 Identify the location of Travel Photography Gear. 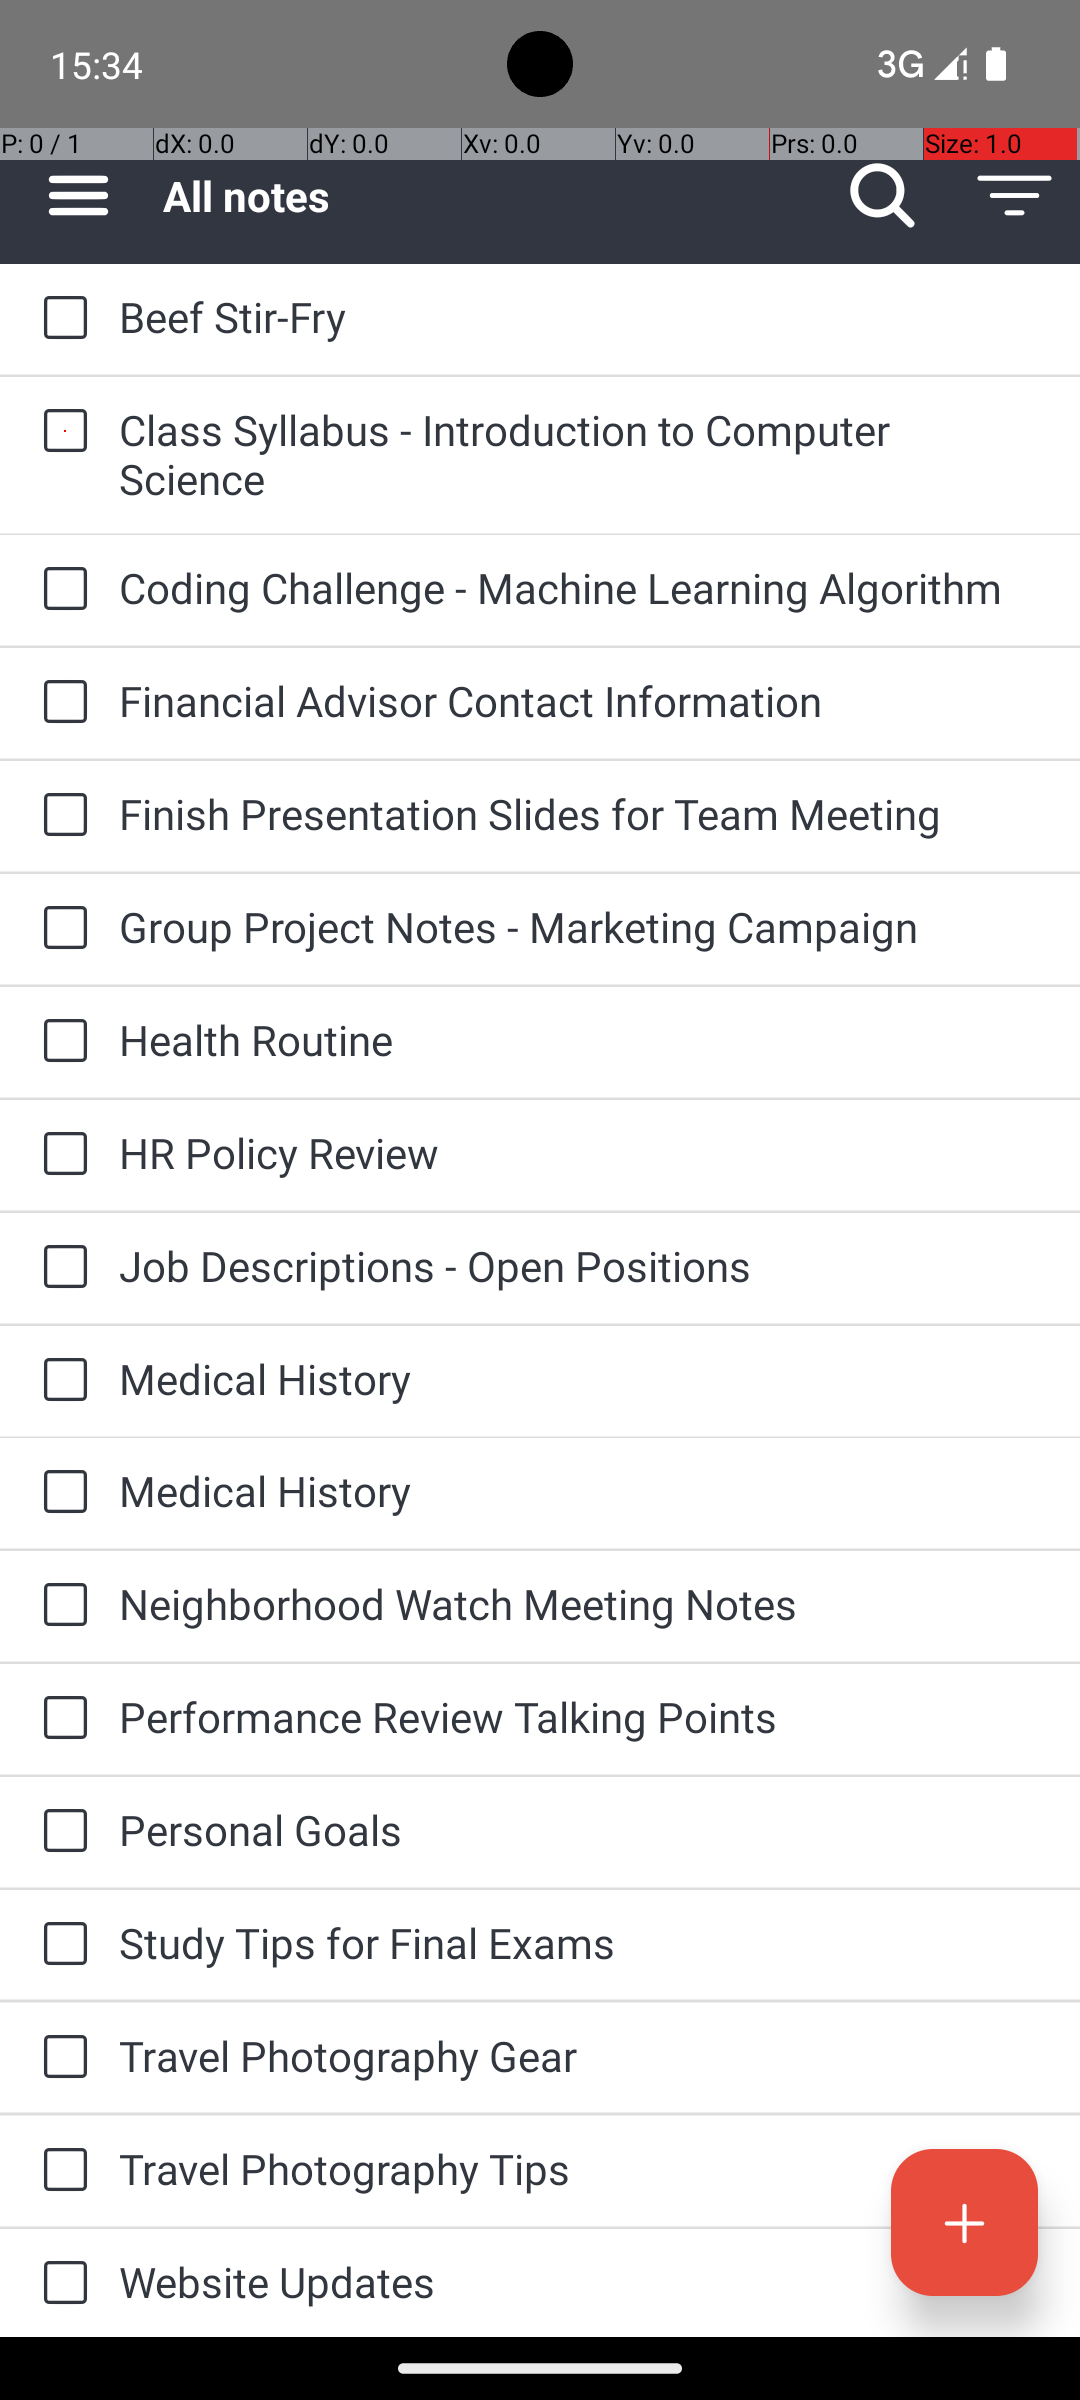
(580, 2056).